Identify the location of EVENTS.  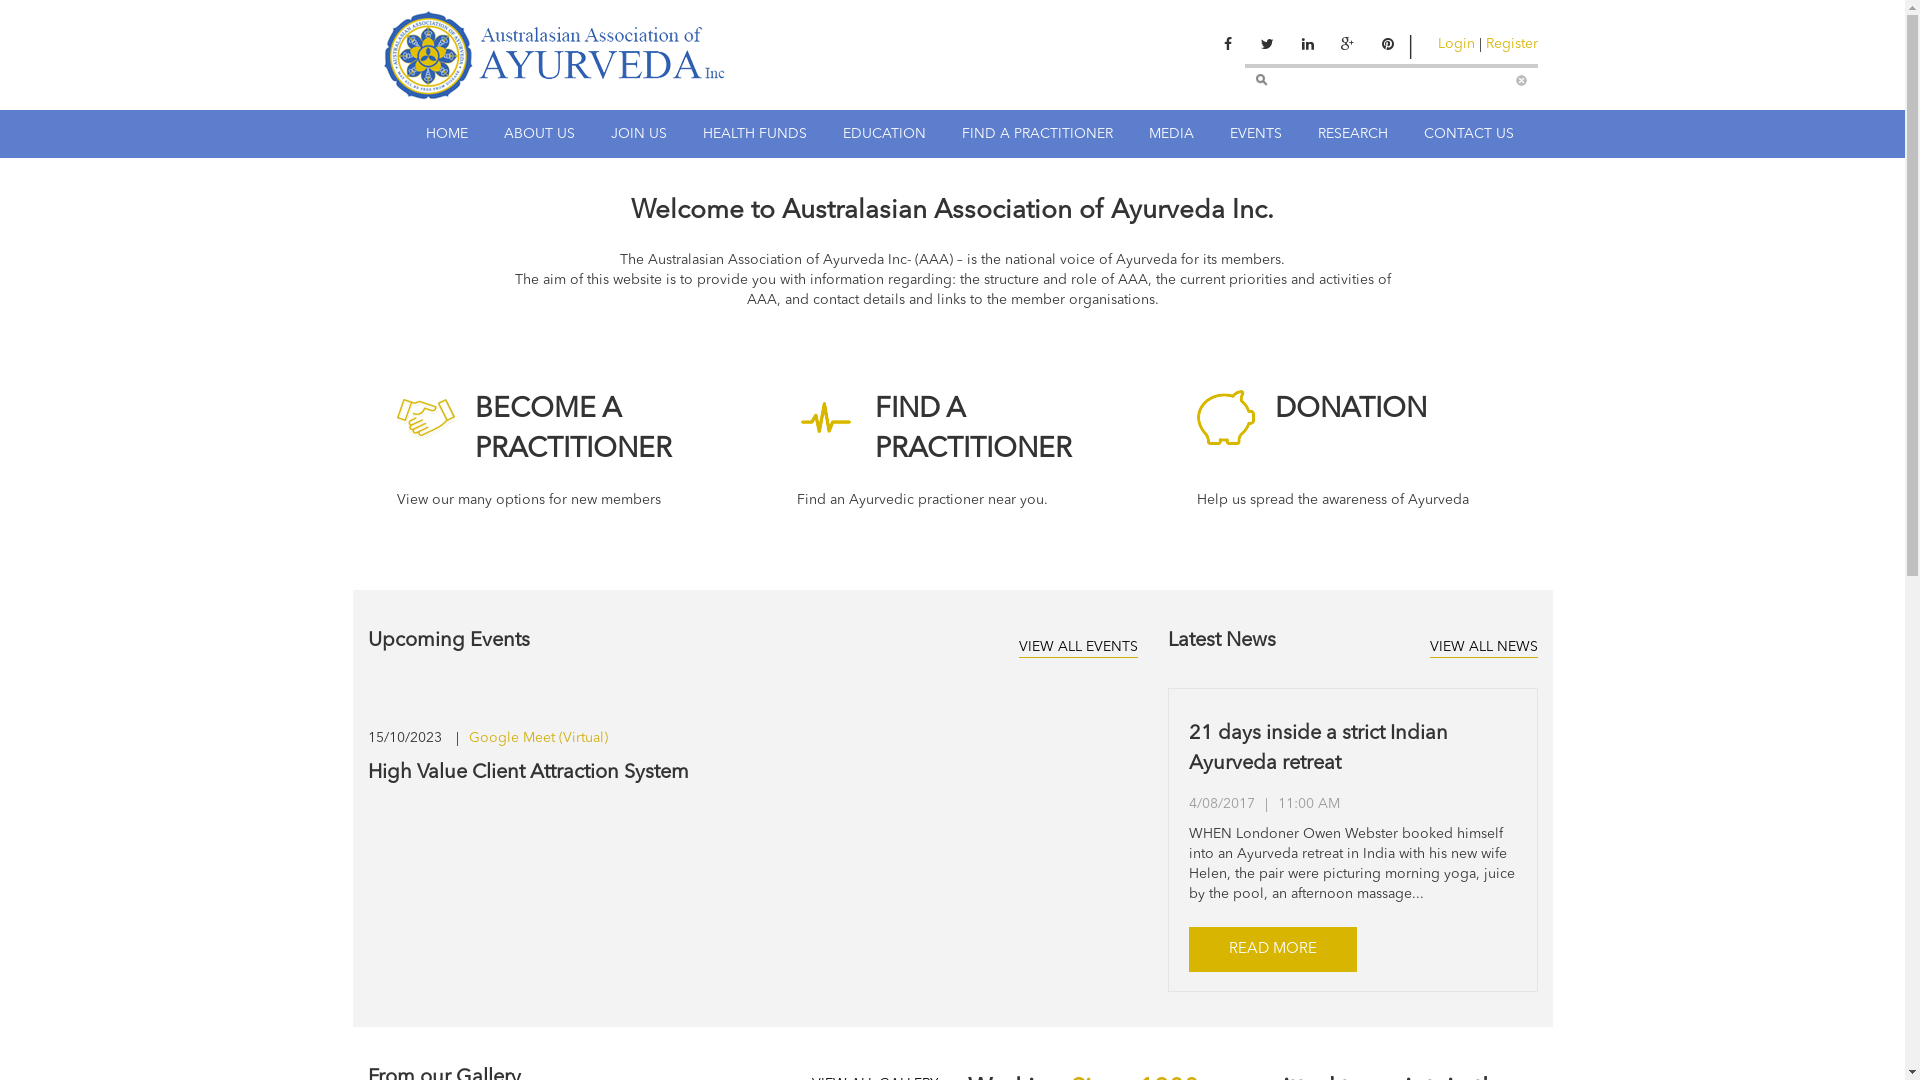
(1256, 134).